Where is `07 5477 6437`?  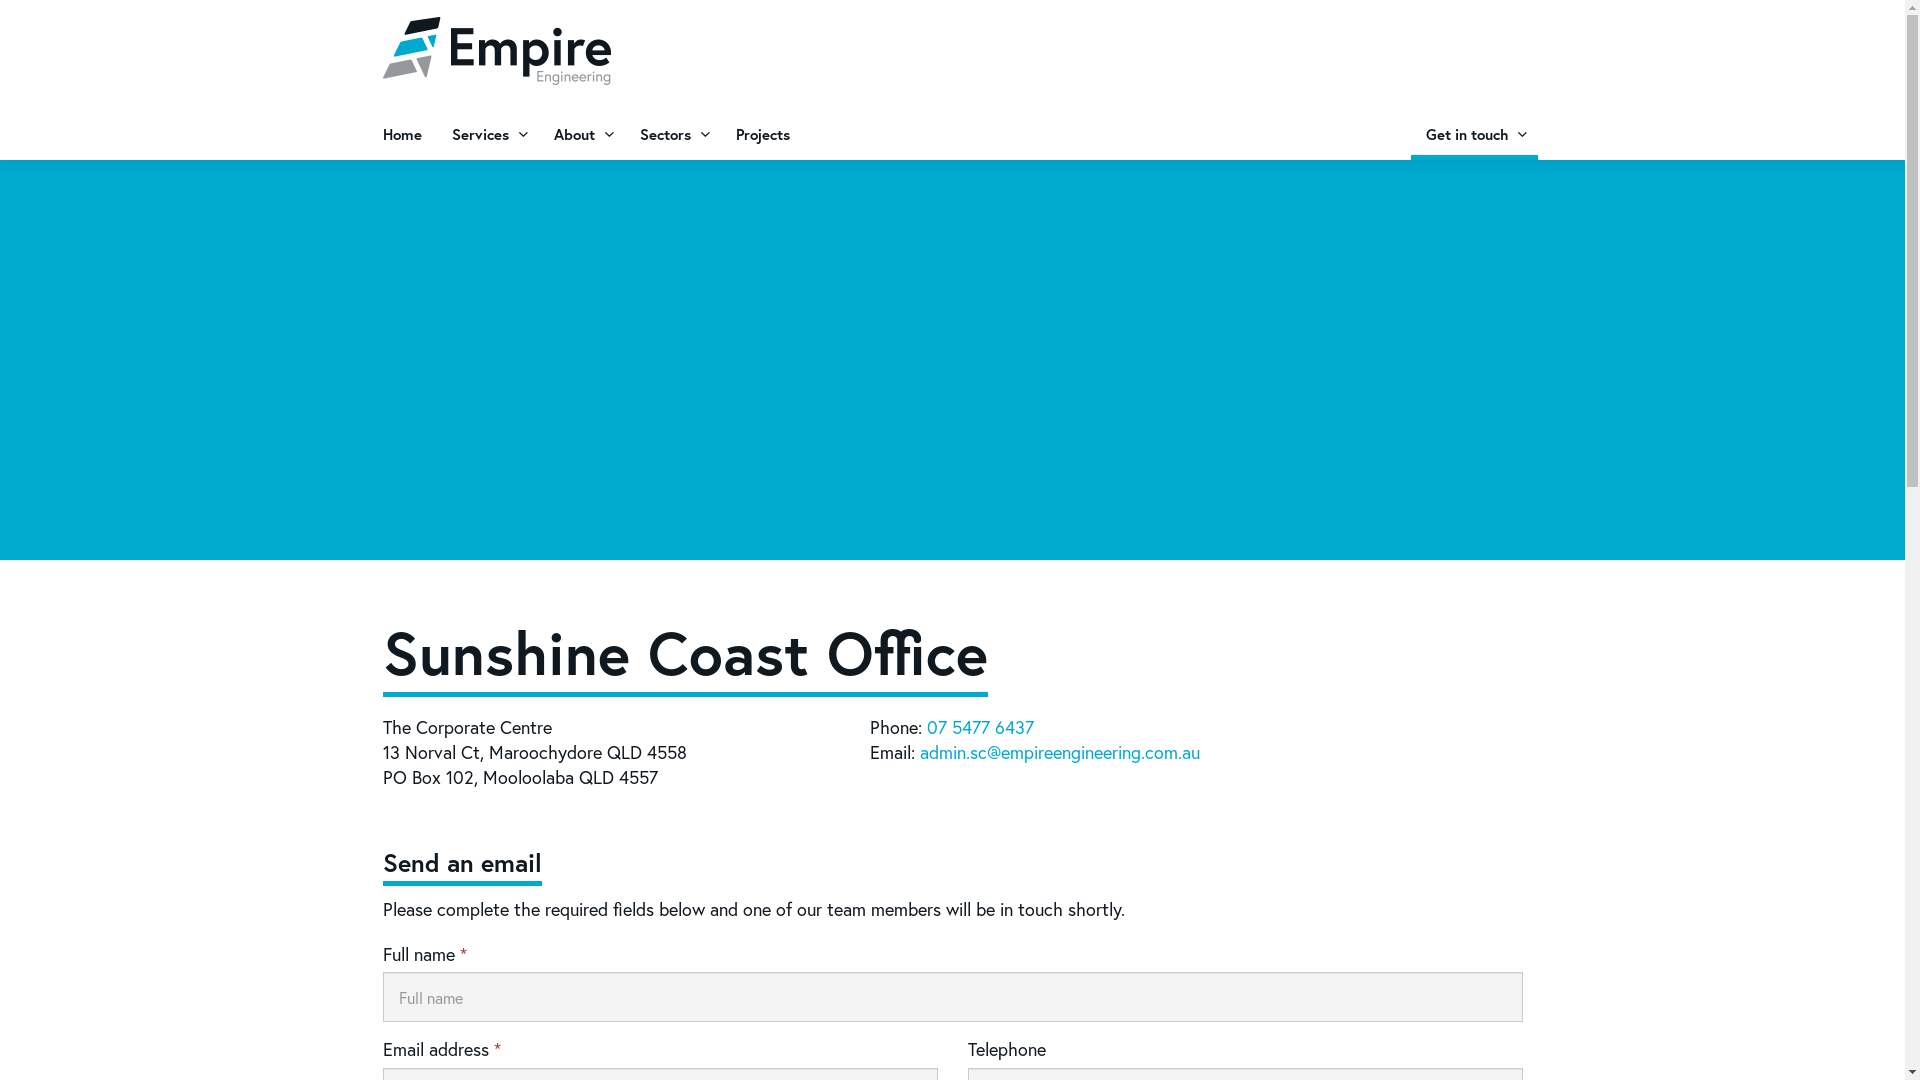 07 5477 6437 is located at coordinates (980, 727).